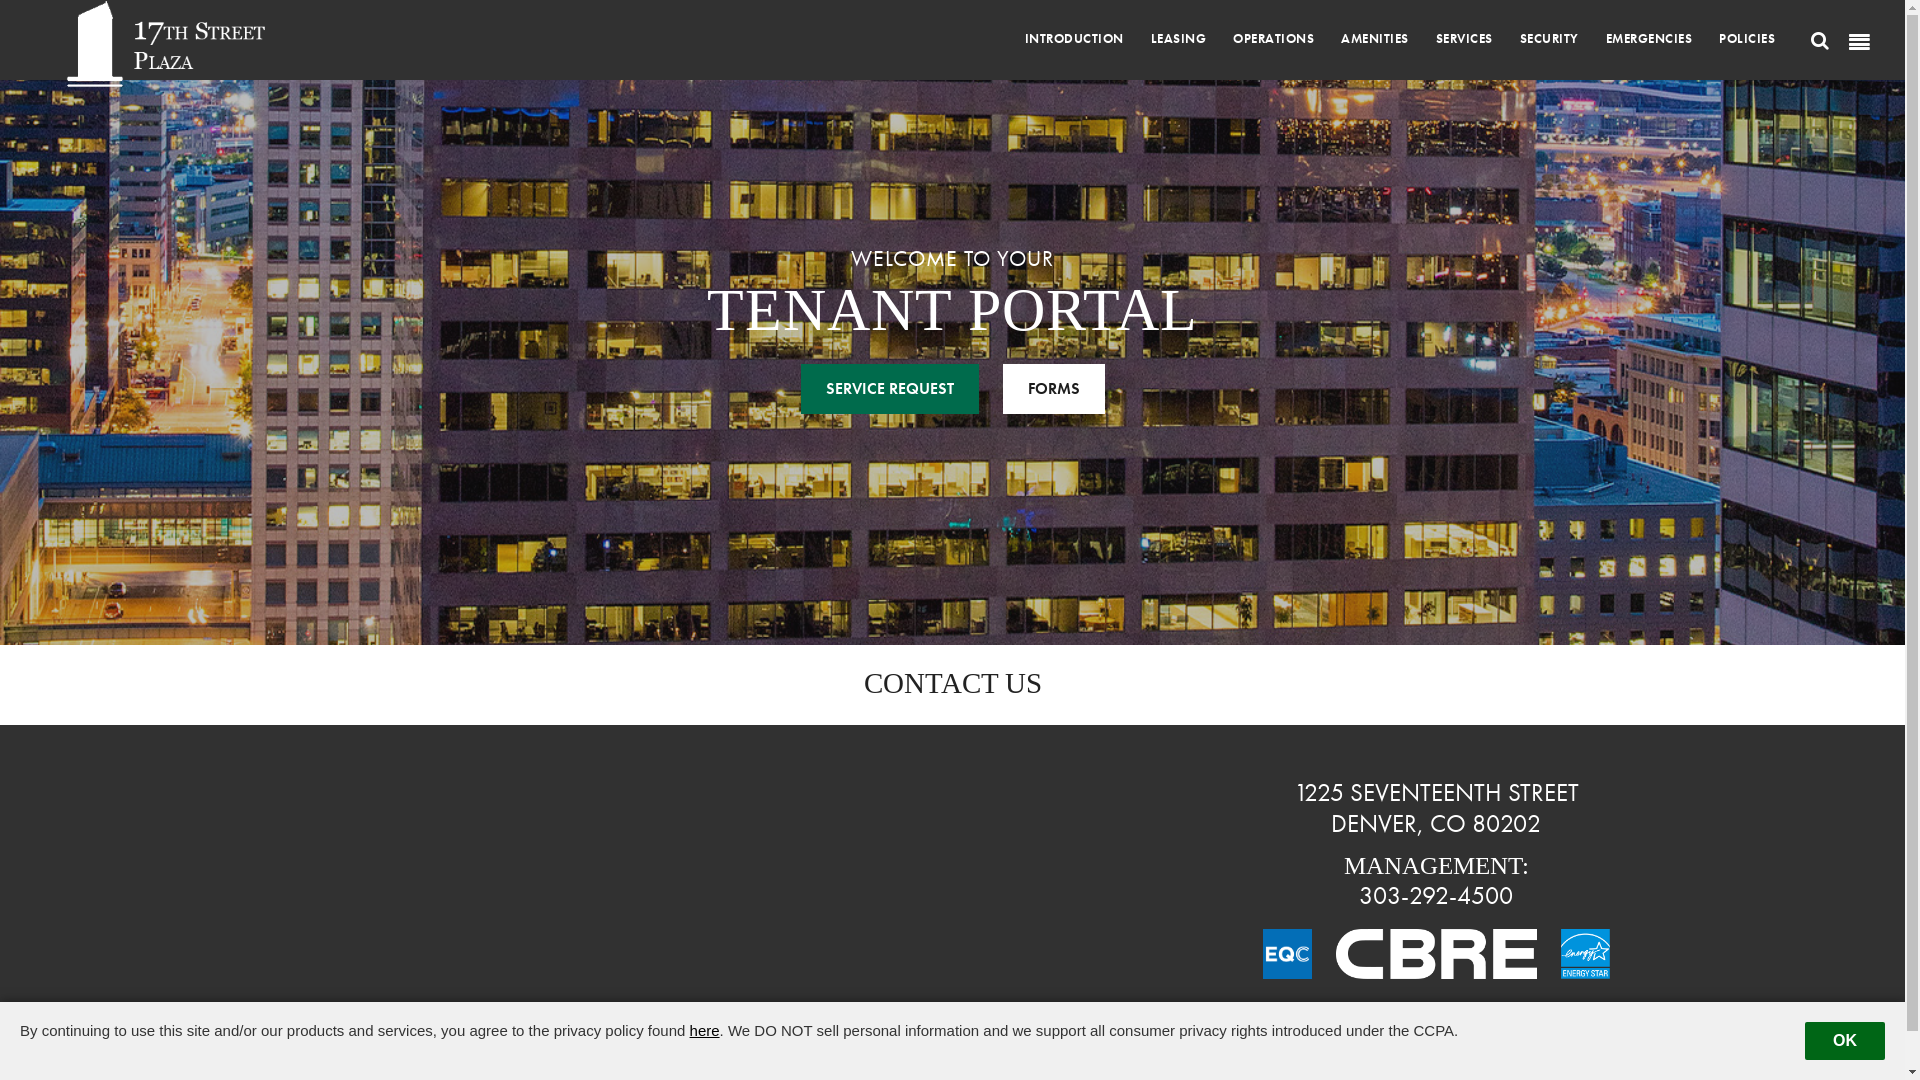 The image size is (1920, 1080). Describe the element at coordinates (1747, 38) in the screenshot. I see `POLICIES` at that location.